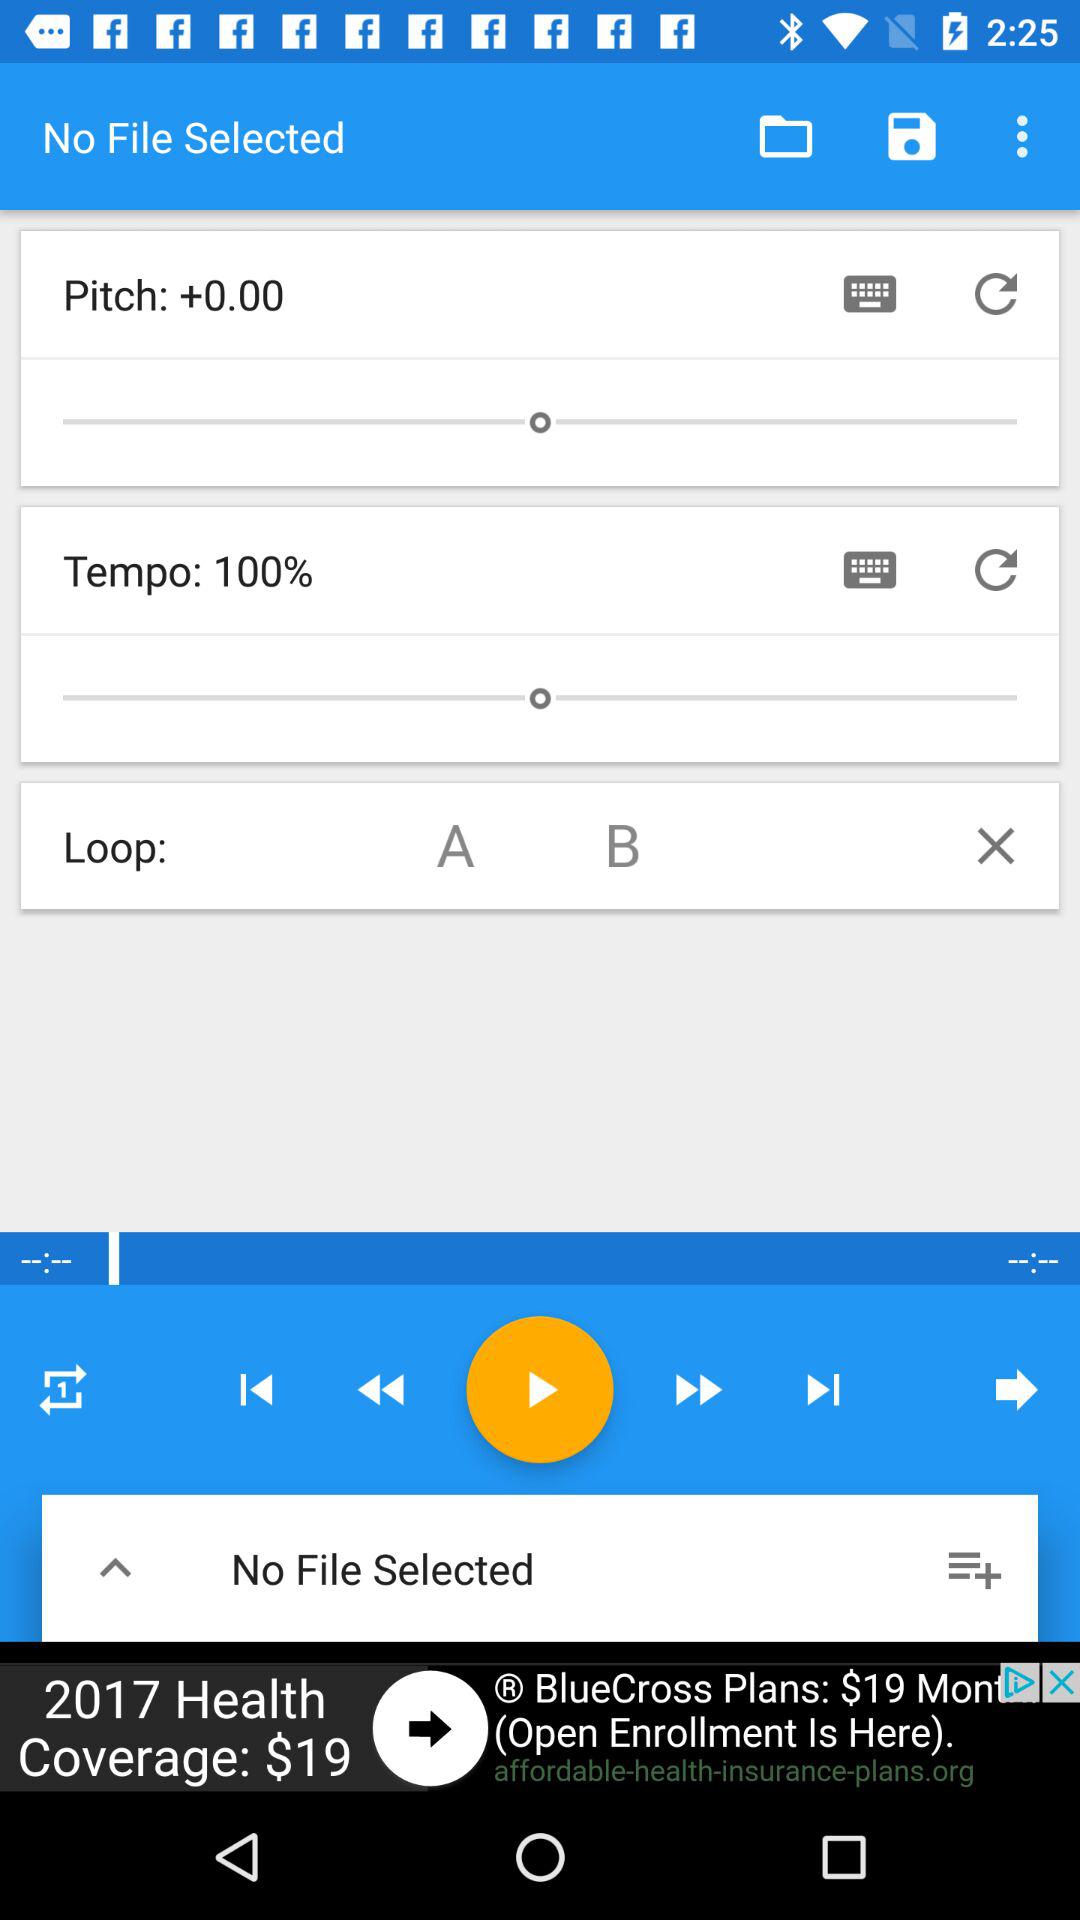  I want to click on open the keyboard, so click(870, 294).